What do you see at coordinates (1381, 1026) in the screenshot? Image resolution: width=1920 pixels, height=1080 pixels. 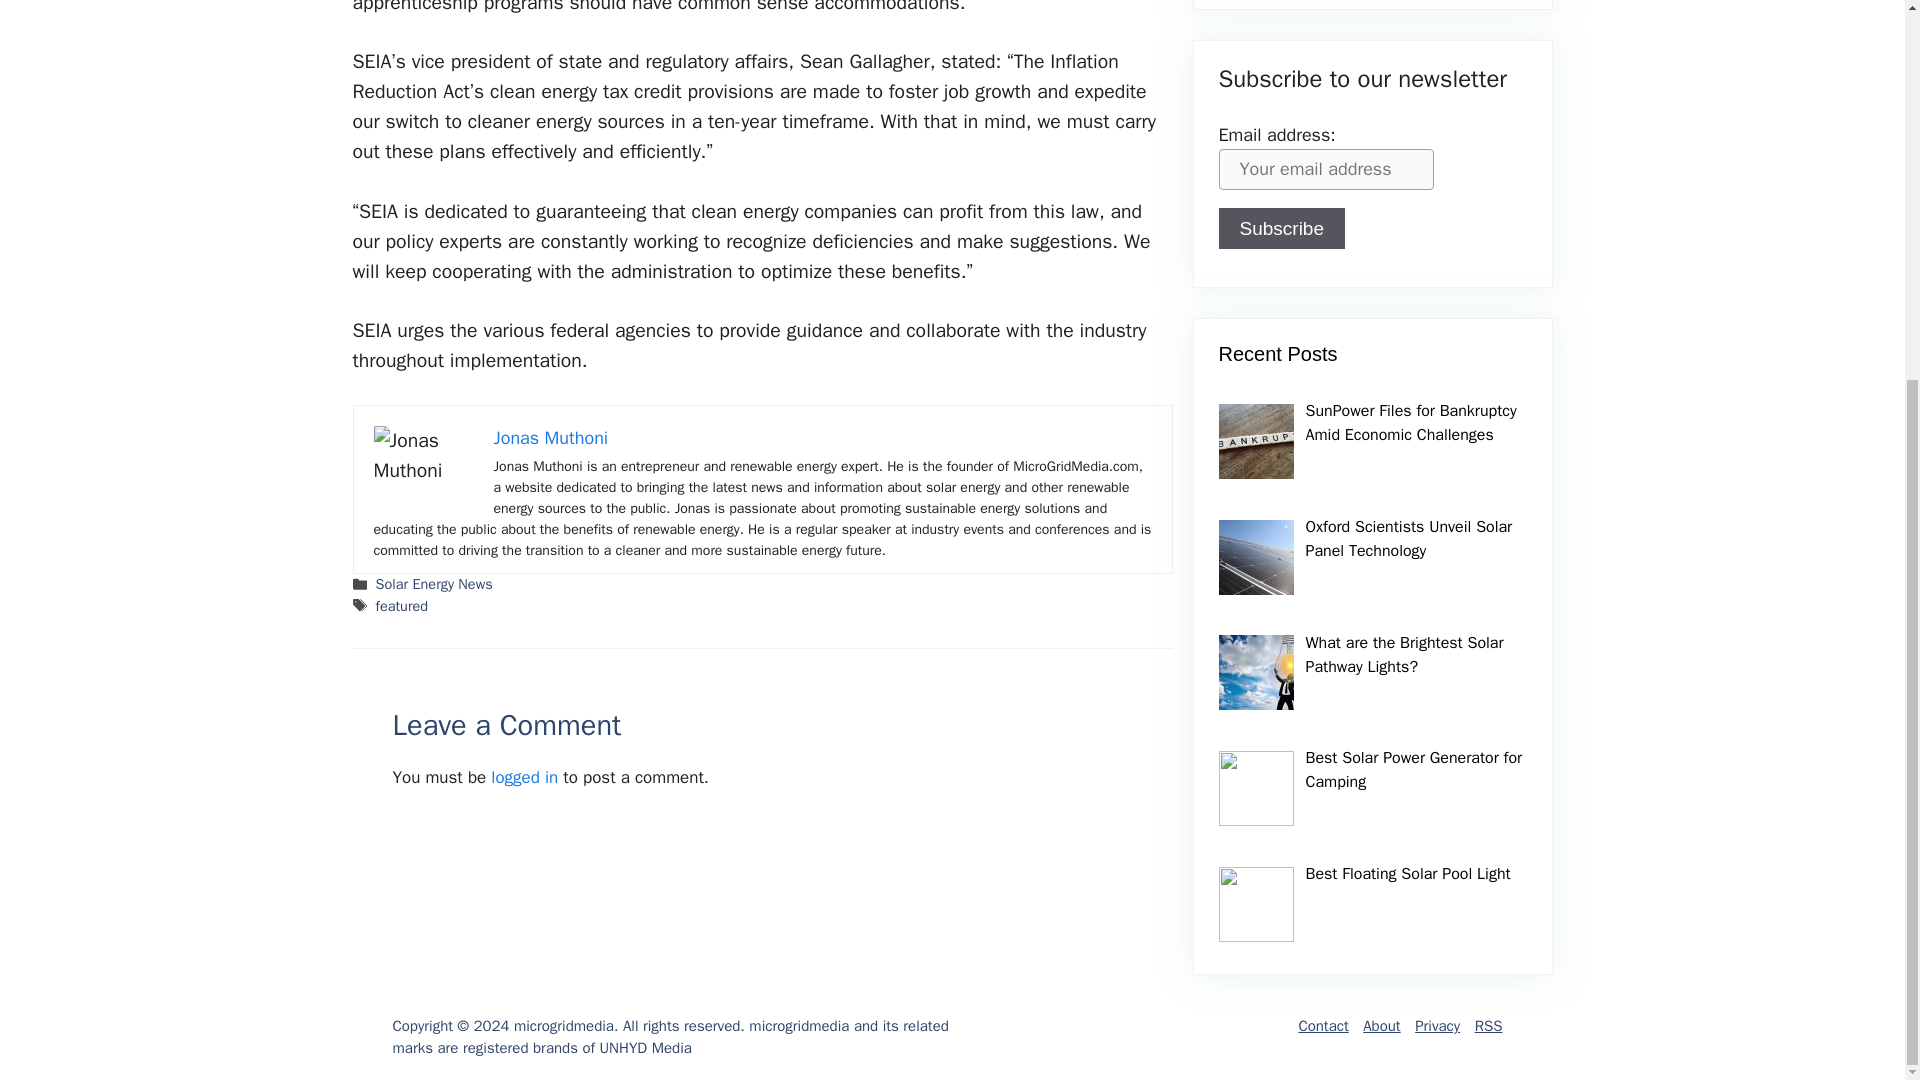 I see `About` at bounding box center [1381, 1026].